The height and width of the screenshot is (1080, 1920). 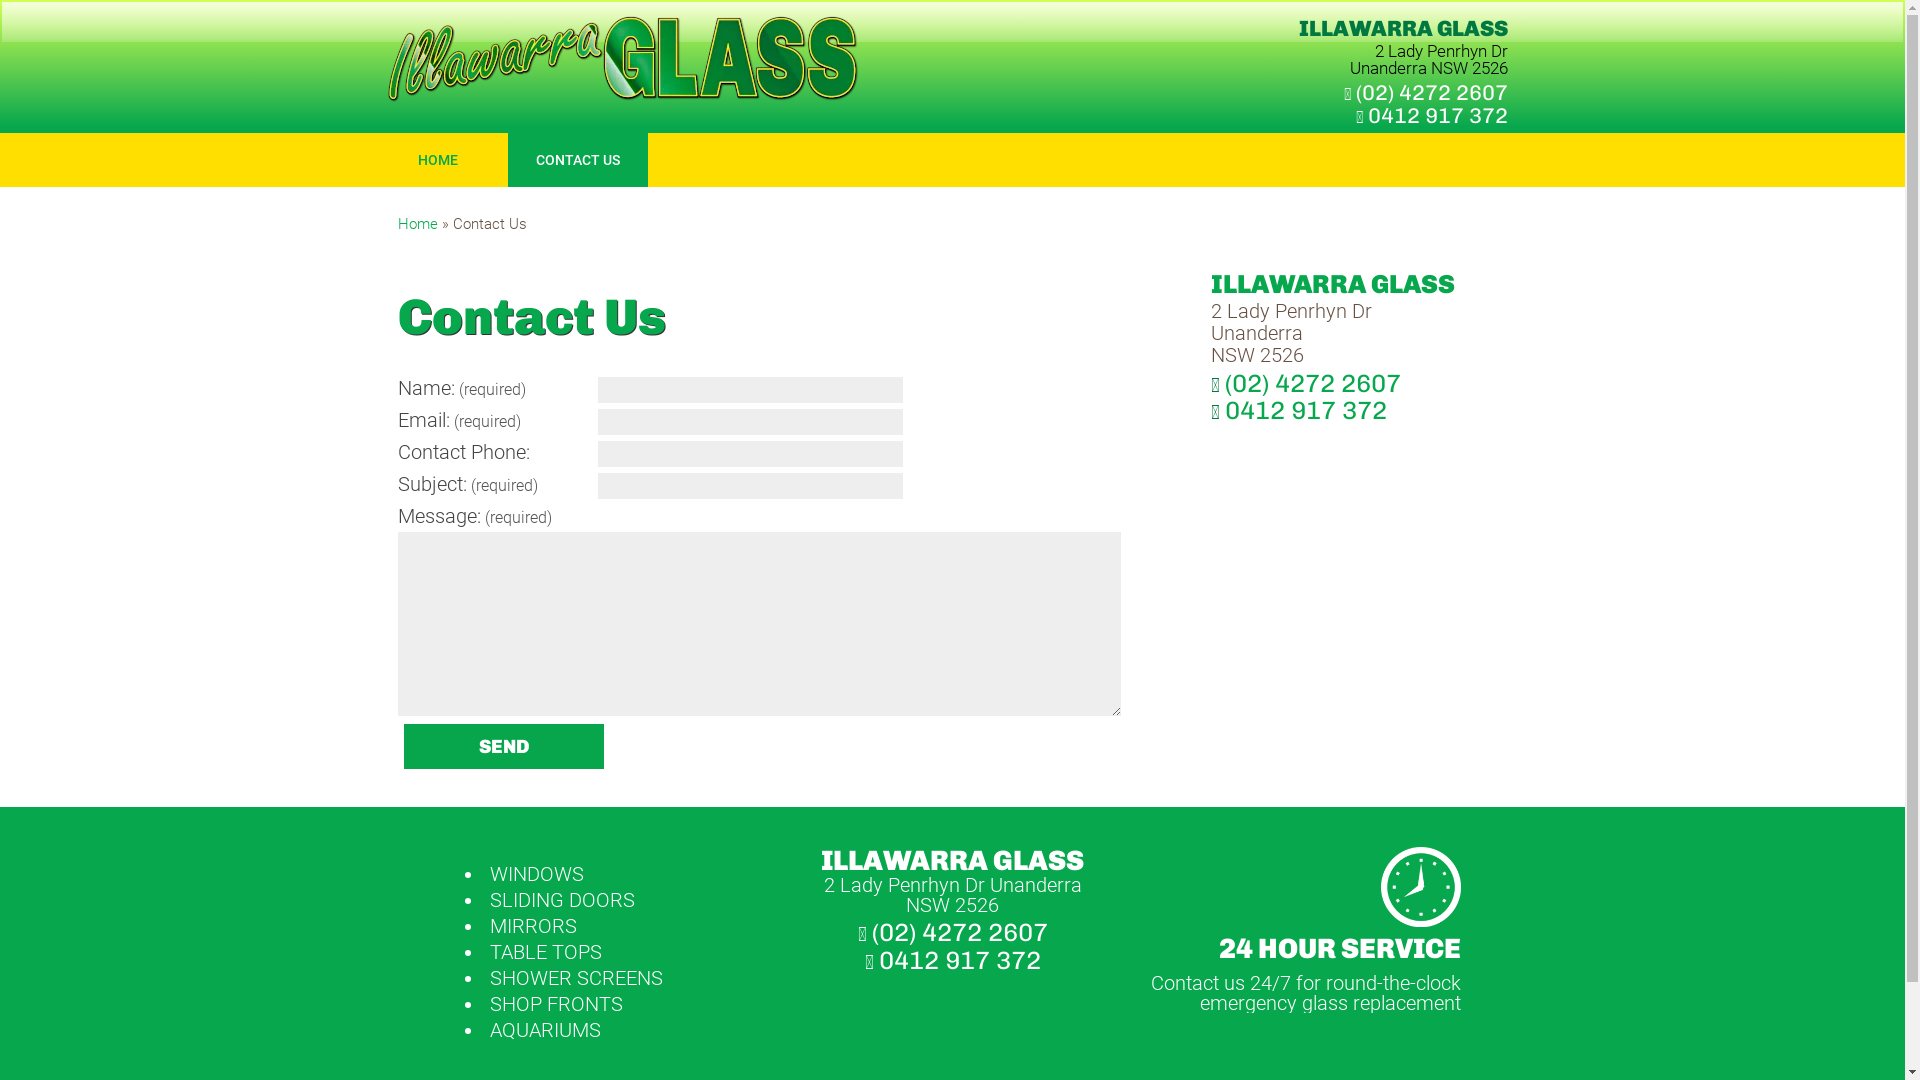 I want to click on 0412 917 372, so click(x=1438, y=116).